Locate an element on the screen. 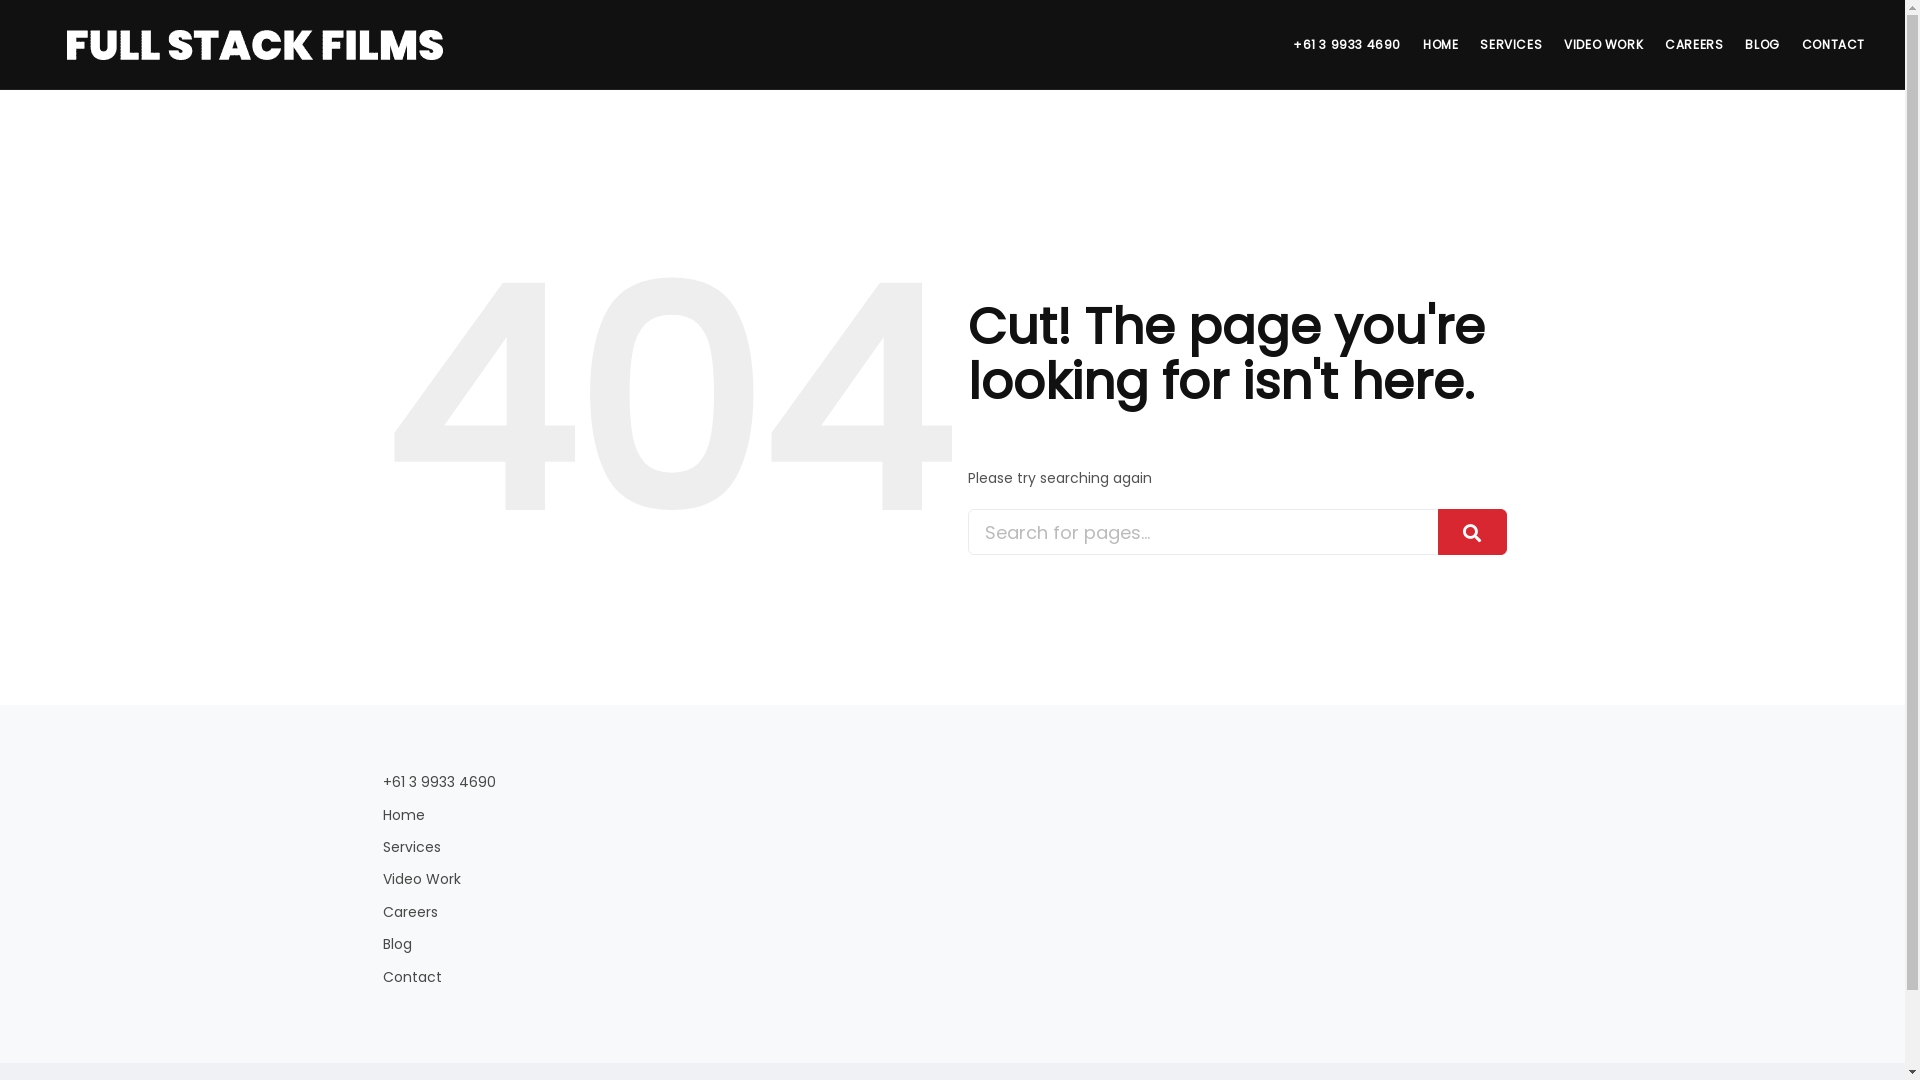 The width and height of the screenshot is (1920, 1080). Services is located at coordinates (952, 847).